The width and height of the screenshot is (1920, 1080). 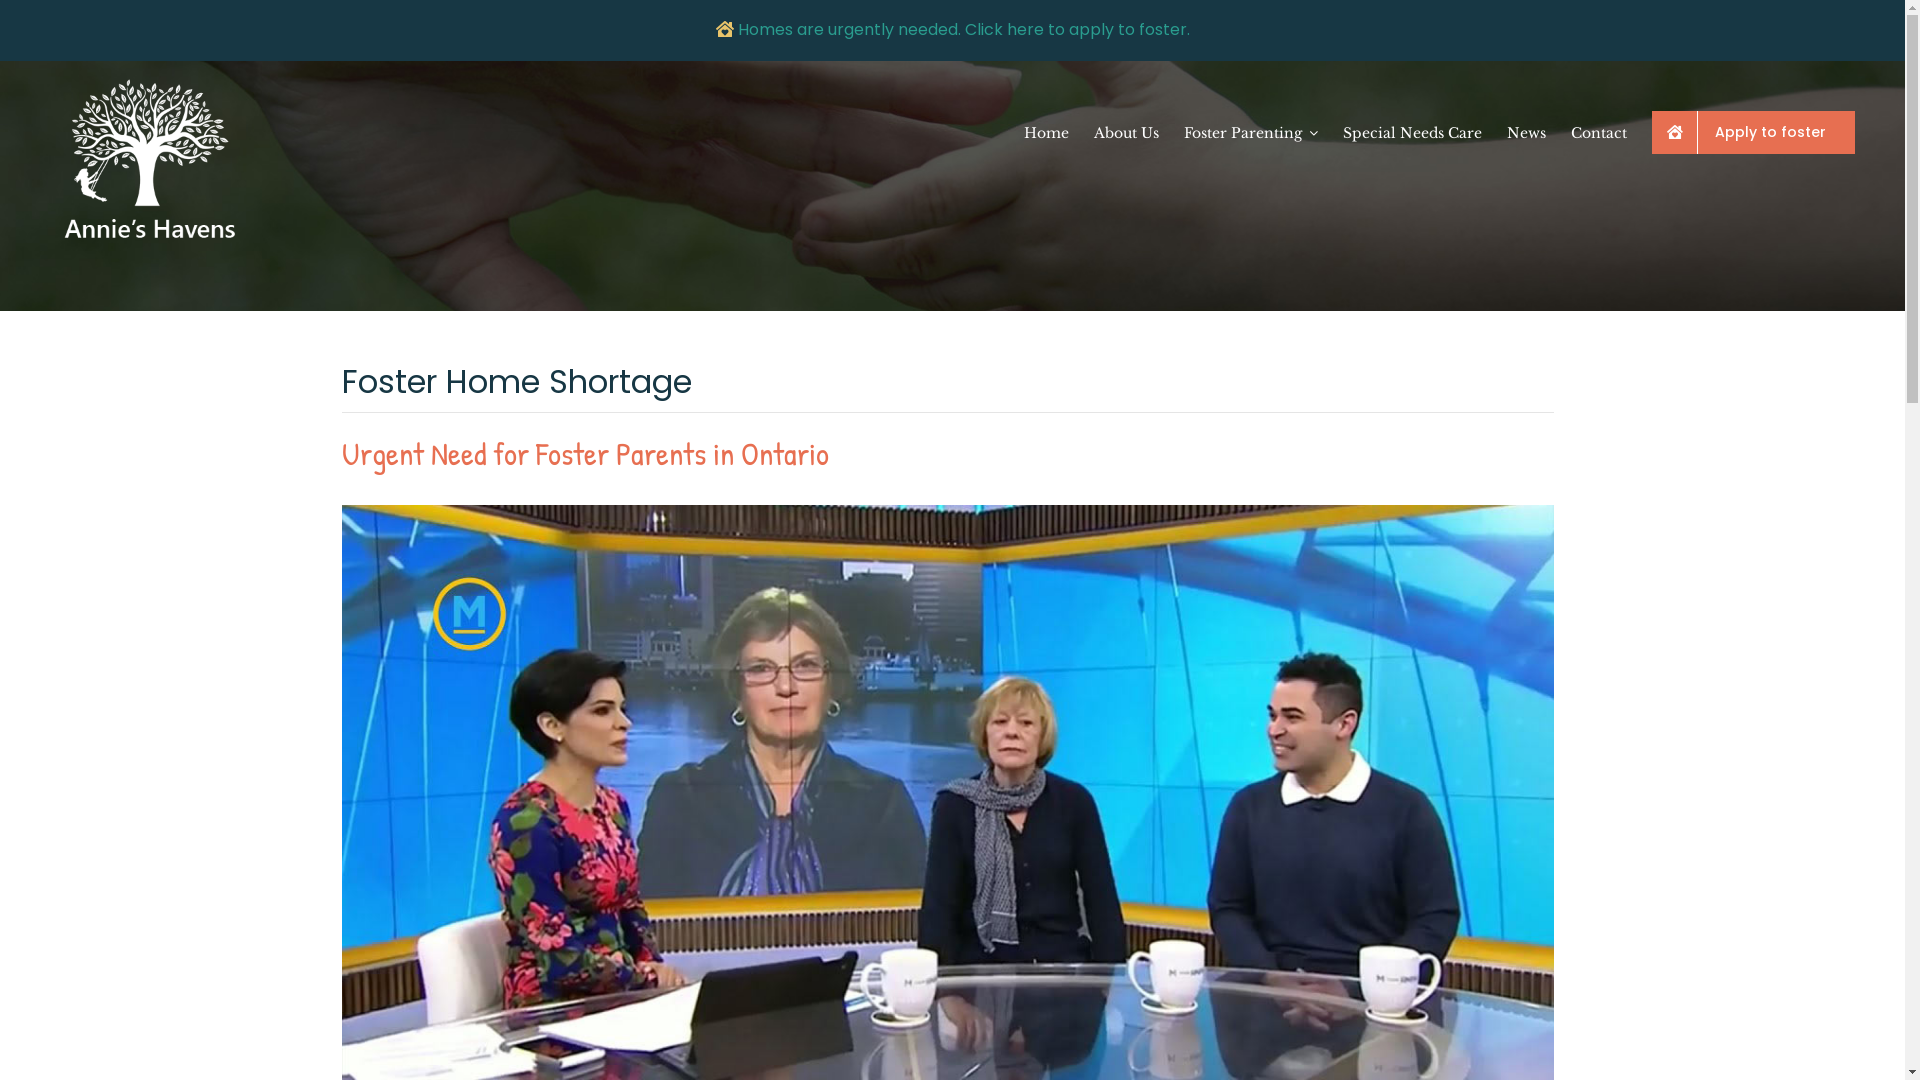 What do you see at coordinates (1126, 128) in the screenshot?
I see `About Us` at bounding box center [1126, 128].